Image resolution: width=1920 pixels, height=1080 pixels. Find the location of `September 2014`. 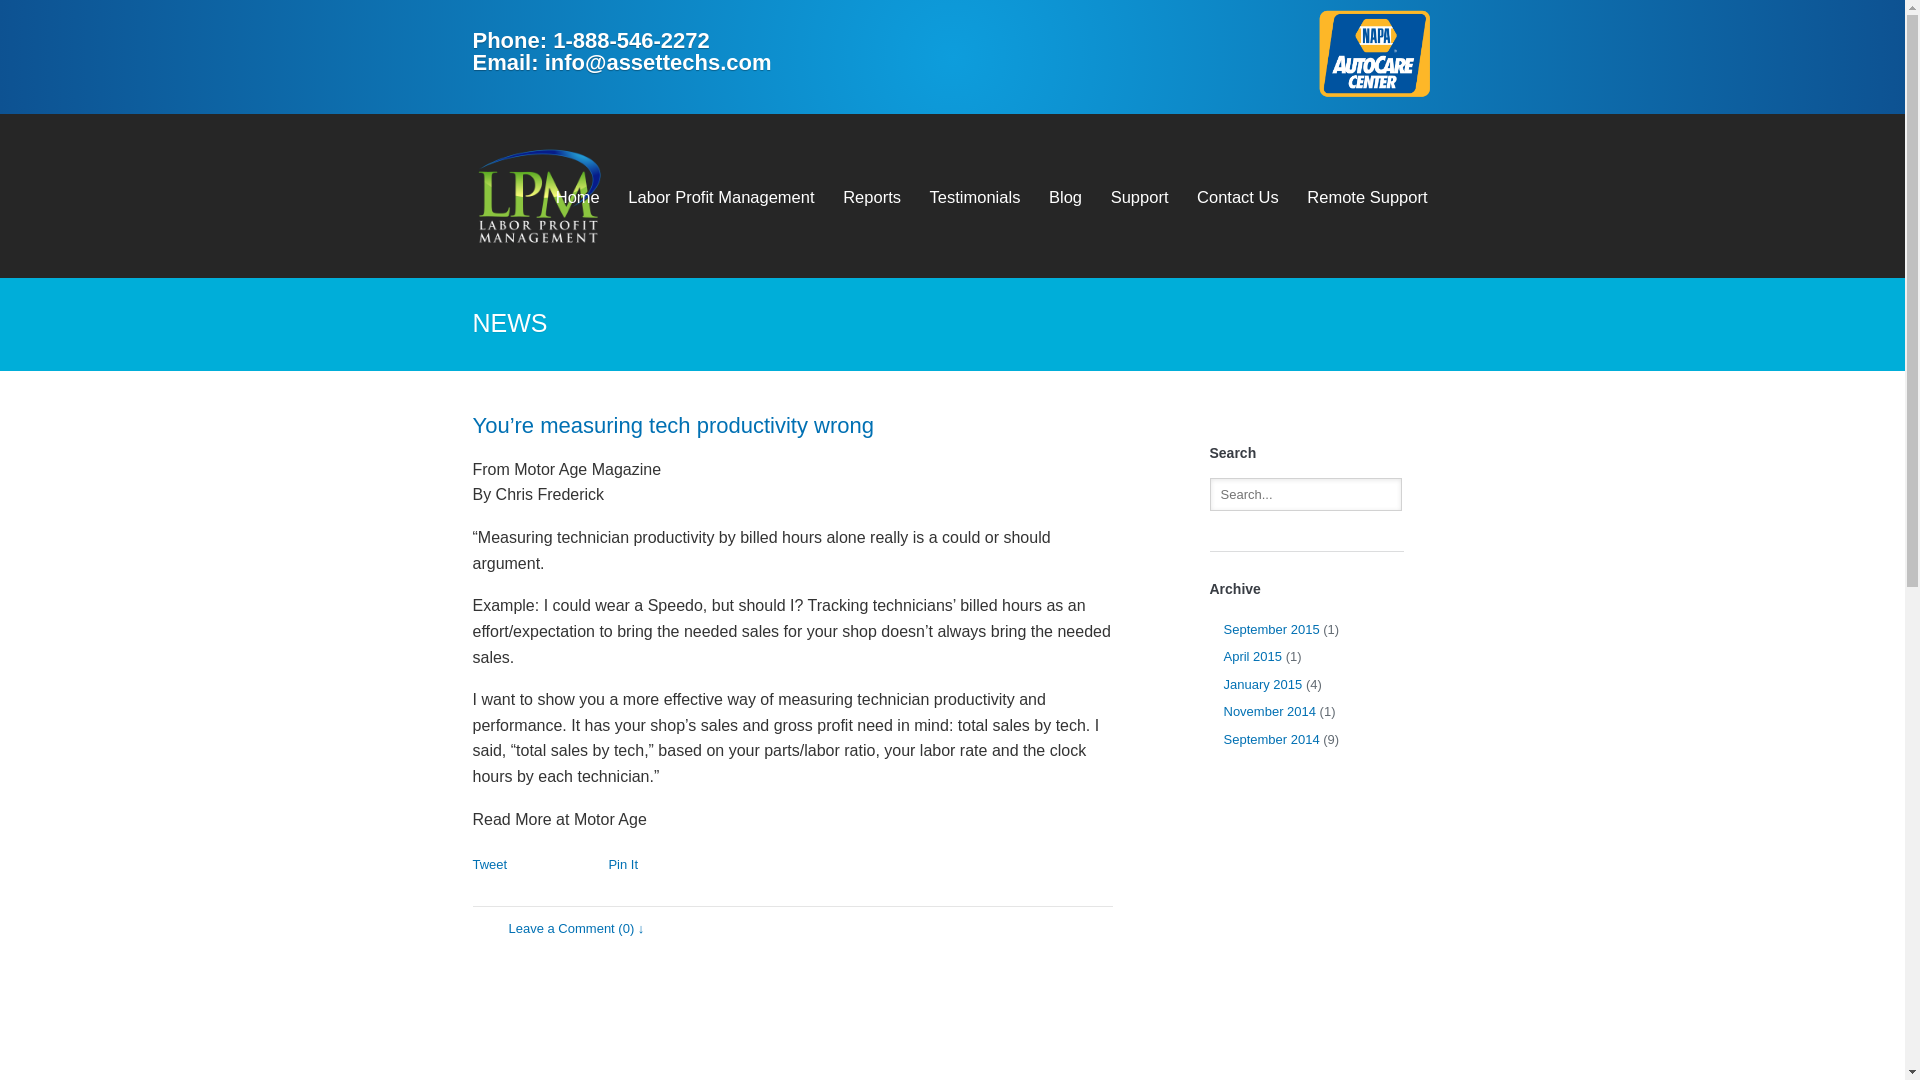

September 2014 is located at coordinates (1272, 740).